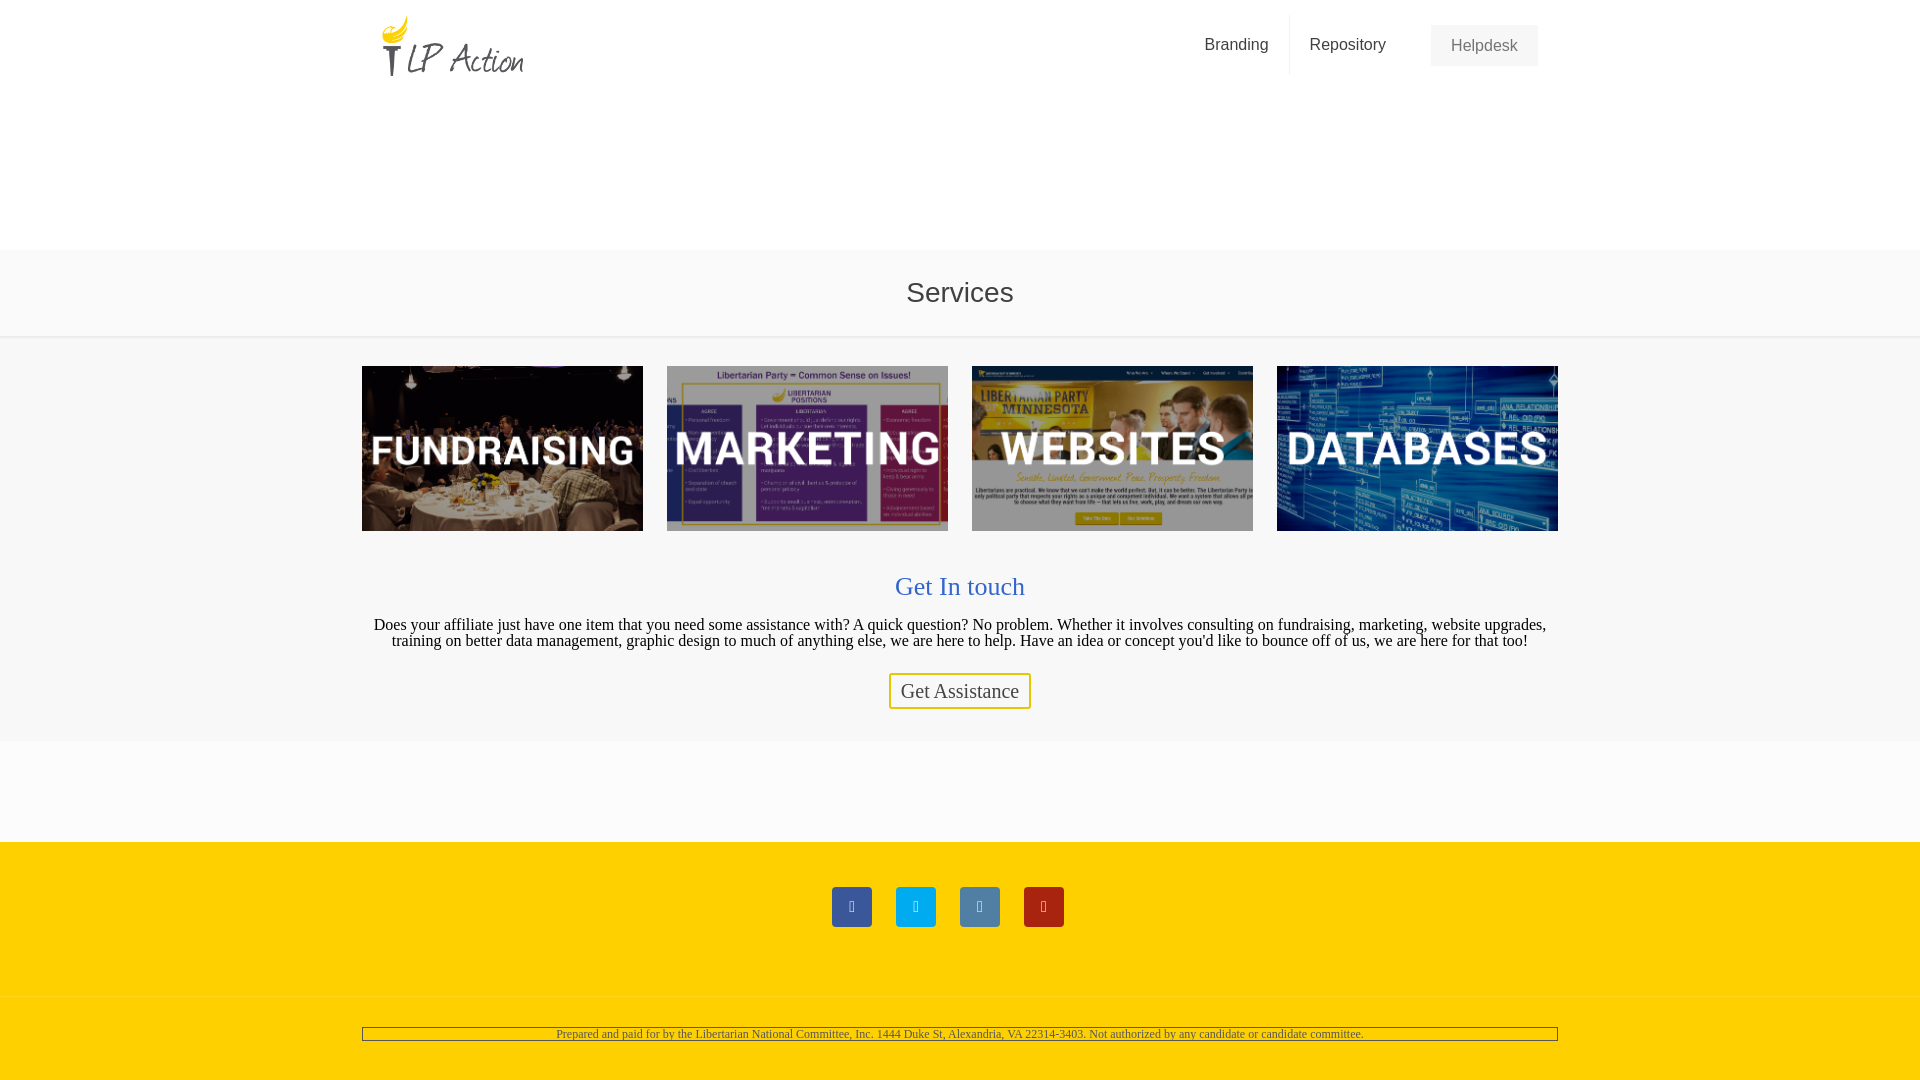 The image size is (1920, 1080). I want to click on Get Assistance, so click(960, 690).